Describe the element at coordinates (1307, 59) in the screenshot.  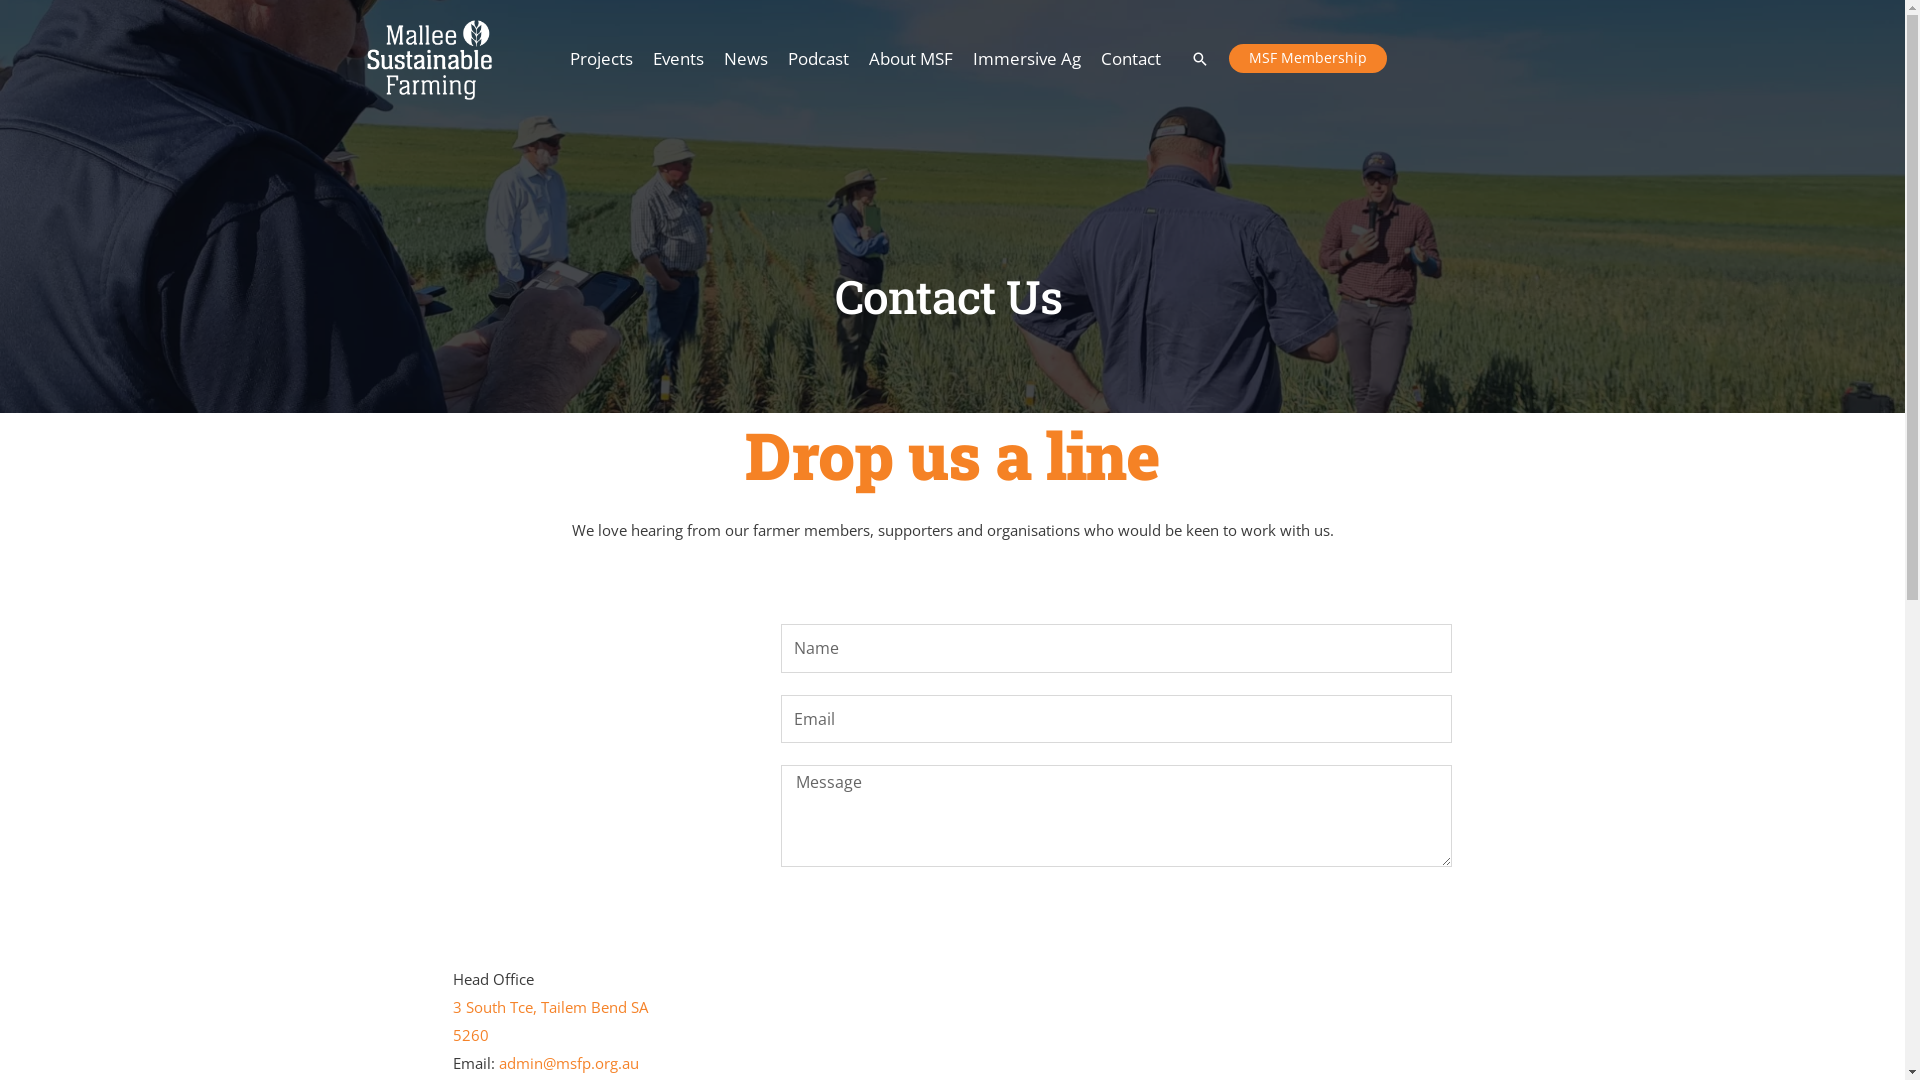
I see `MSF Membership` at that location.